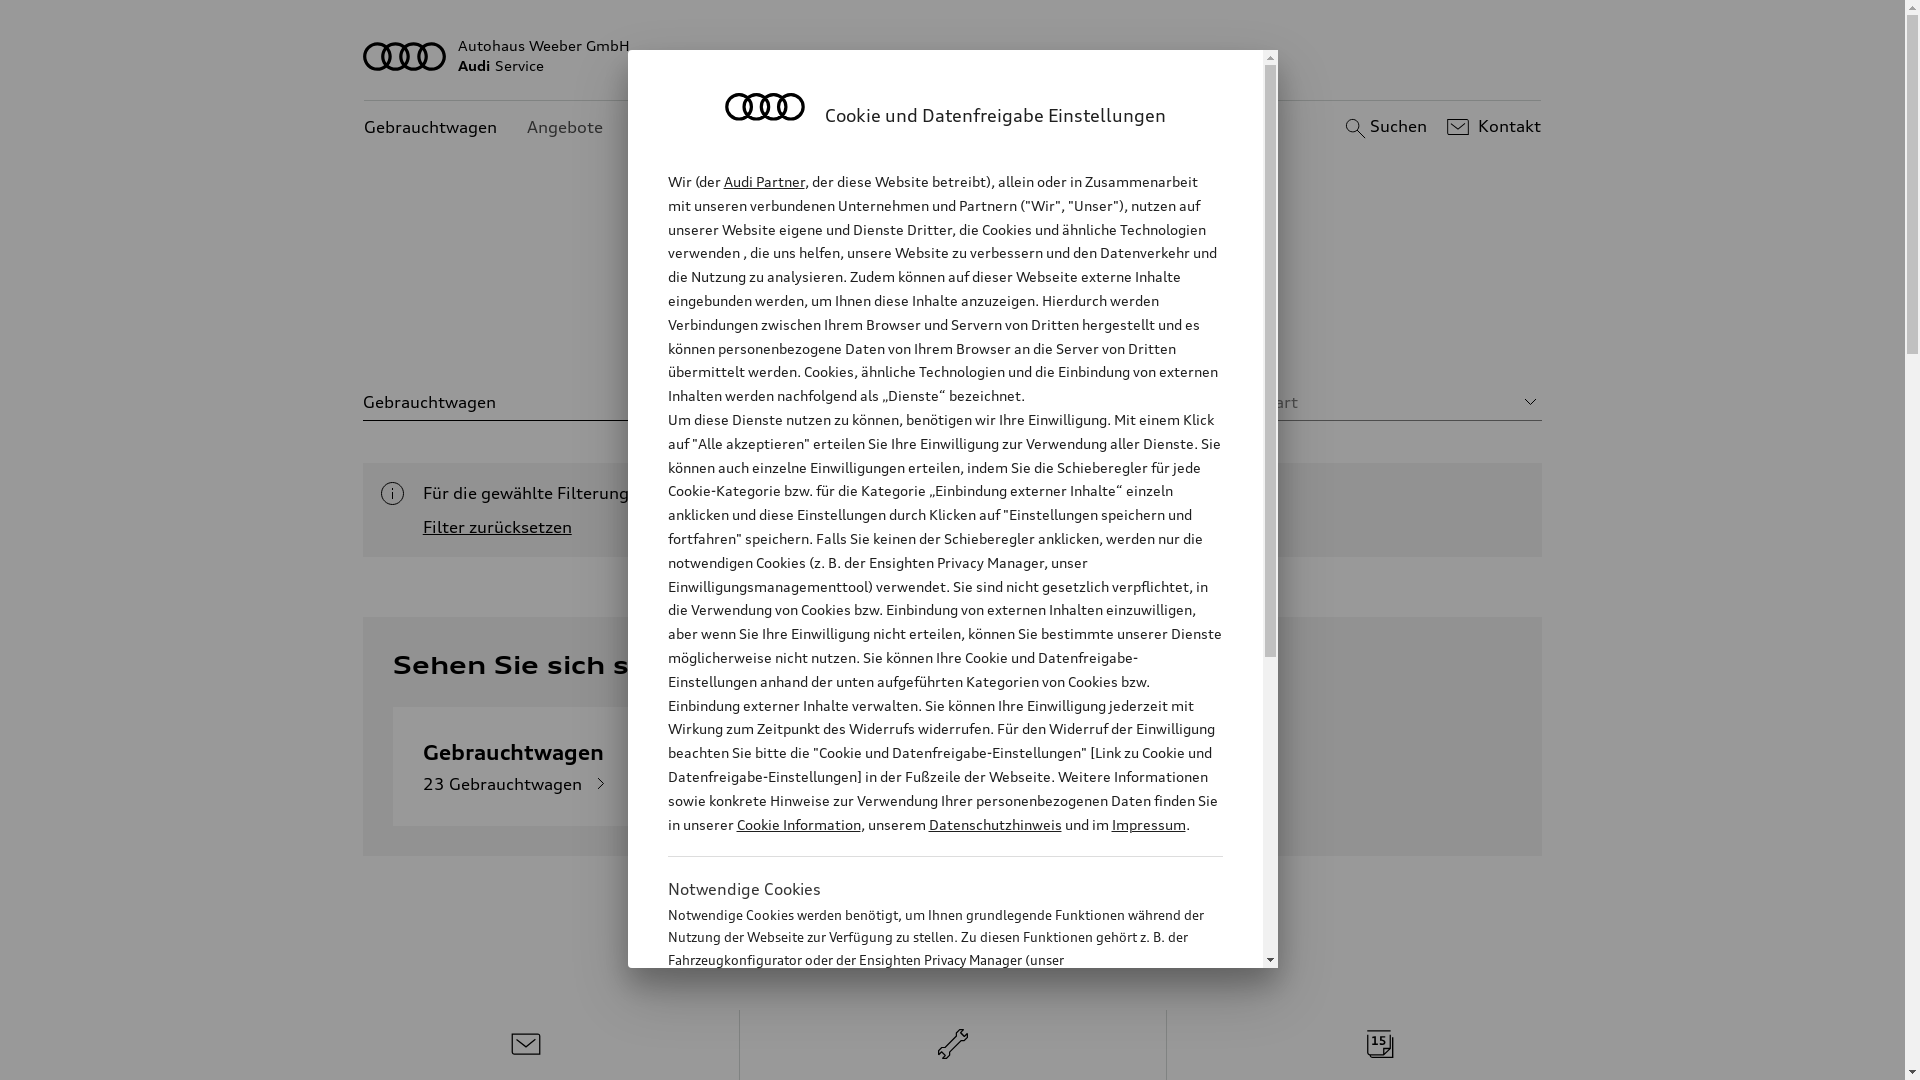 The image size is (1920, 1080). I want to click on Fahrzeuge, so click(928, 330).